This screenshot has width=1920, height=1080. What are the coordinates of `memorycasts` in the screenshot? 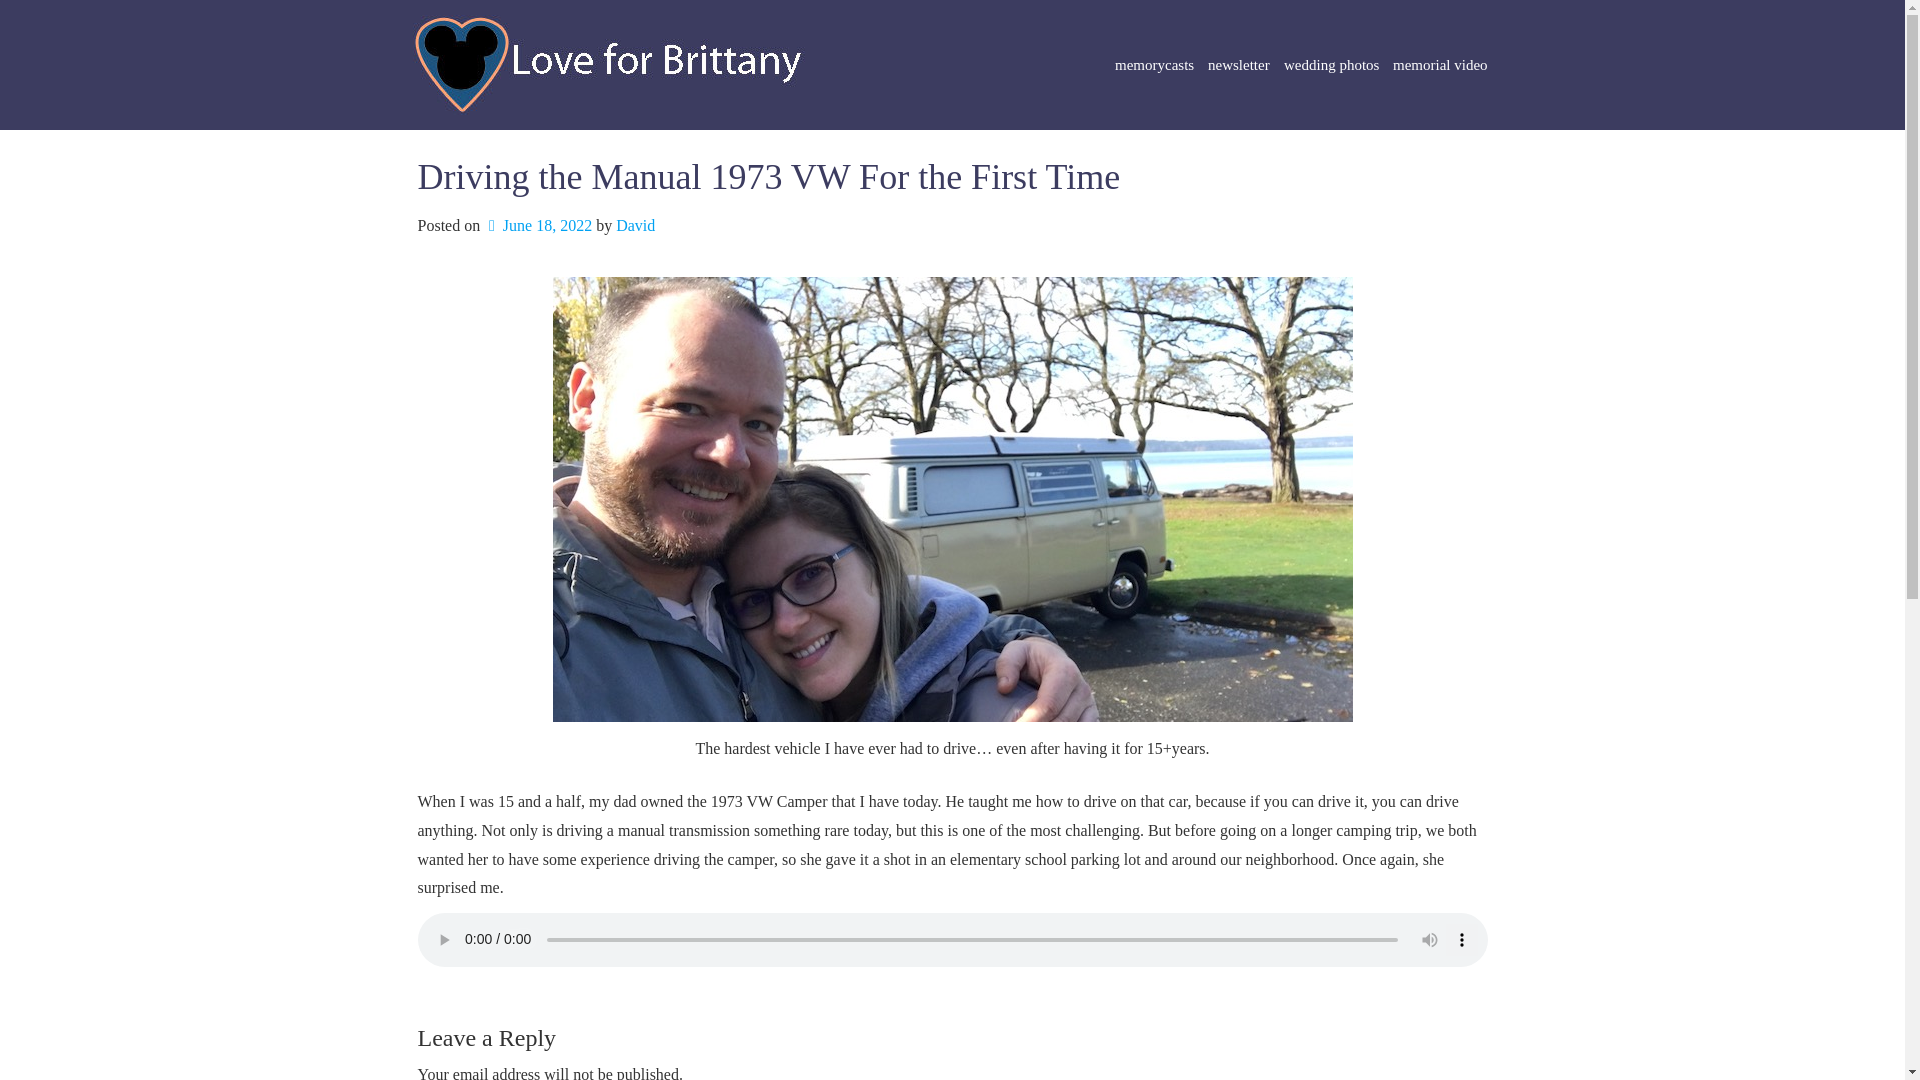 It's located at (1154, 65).